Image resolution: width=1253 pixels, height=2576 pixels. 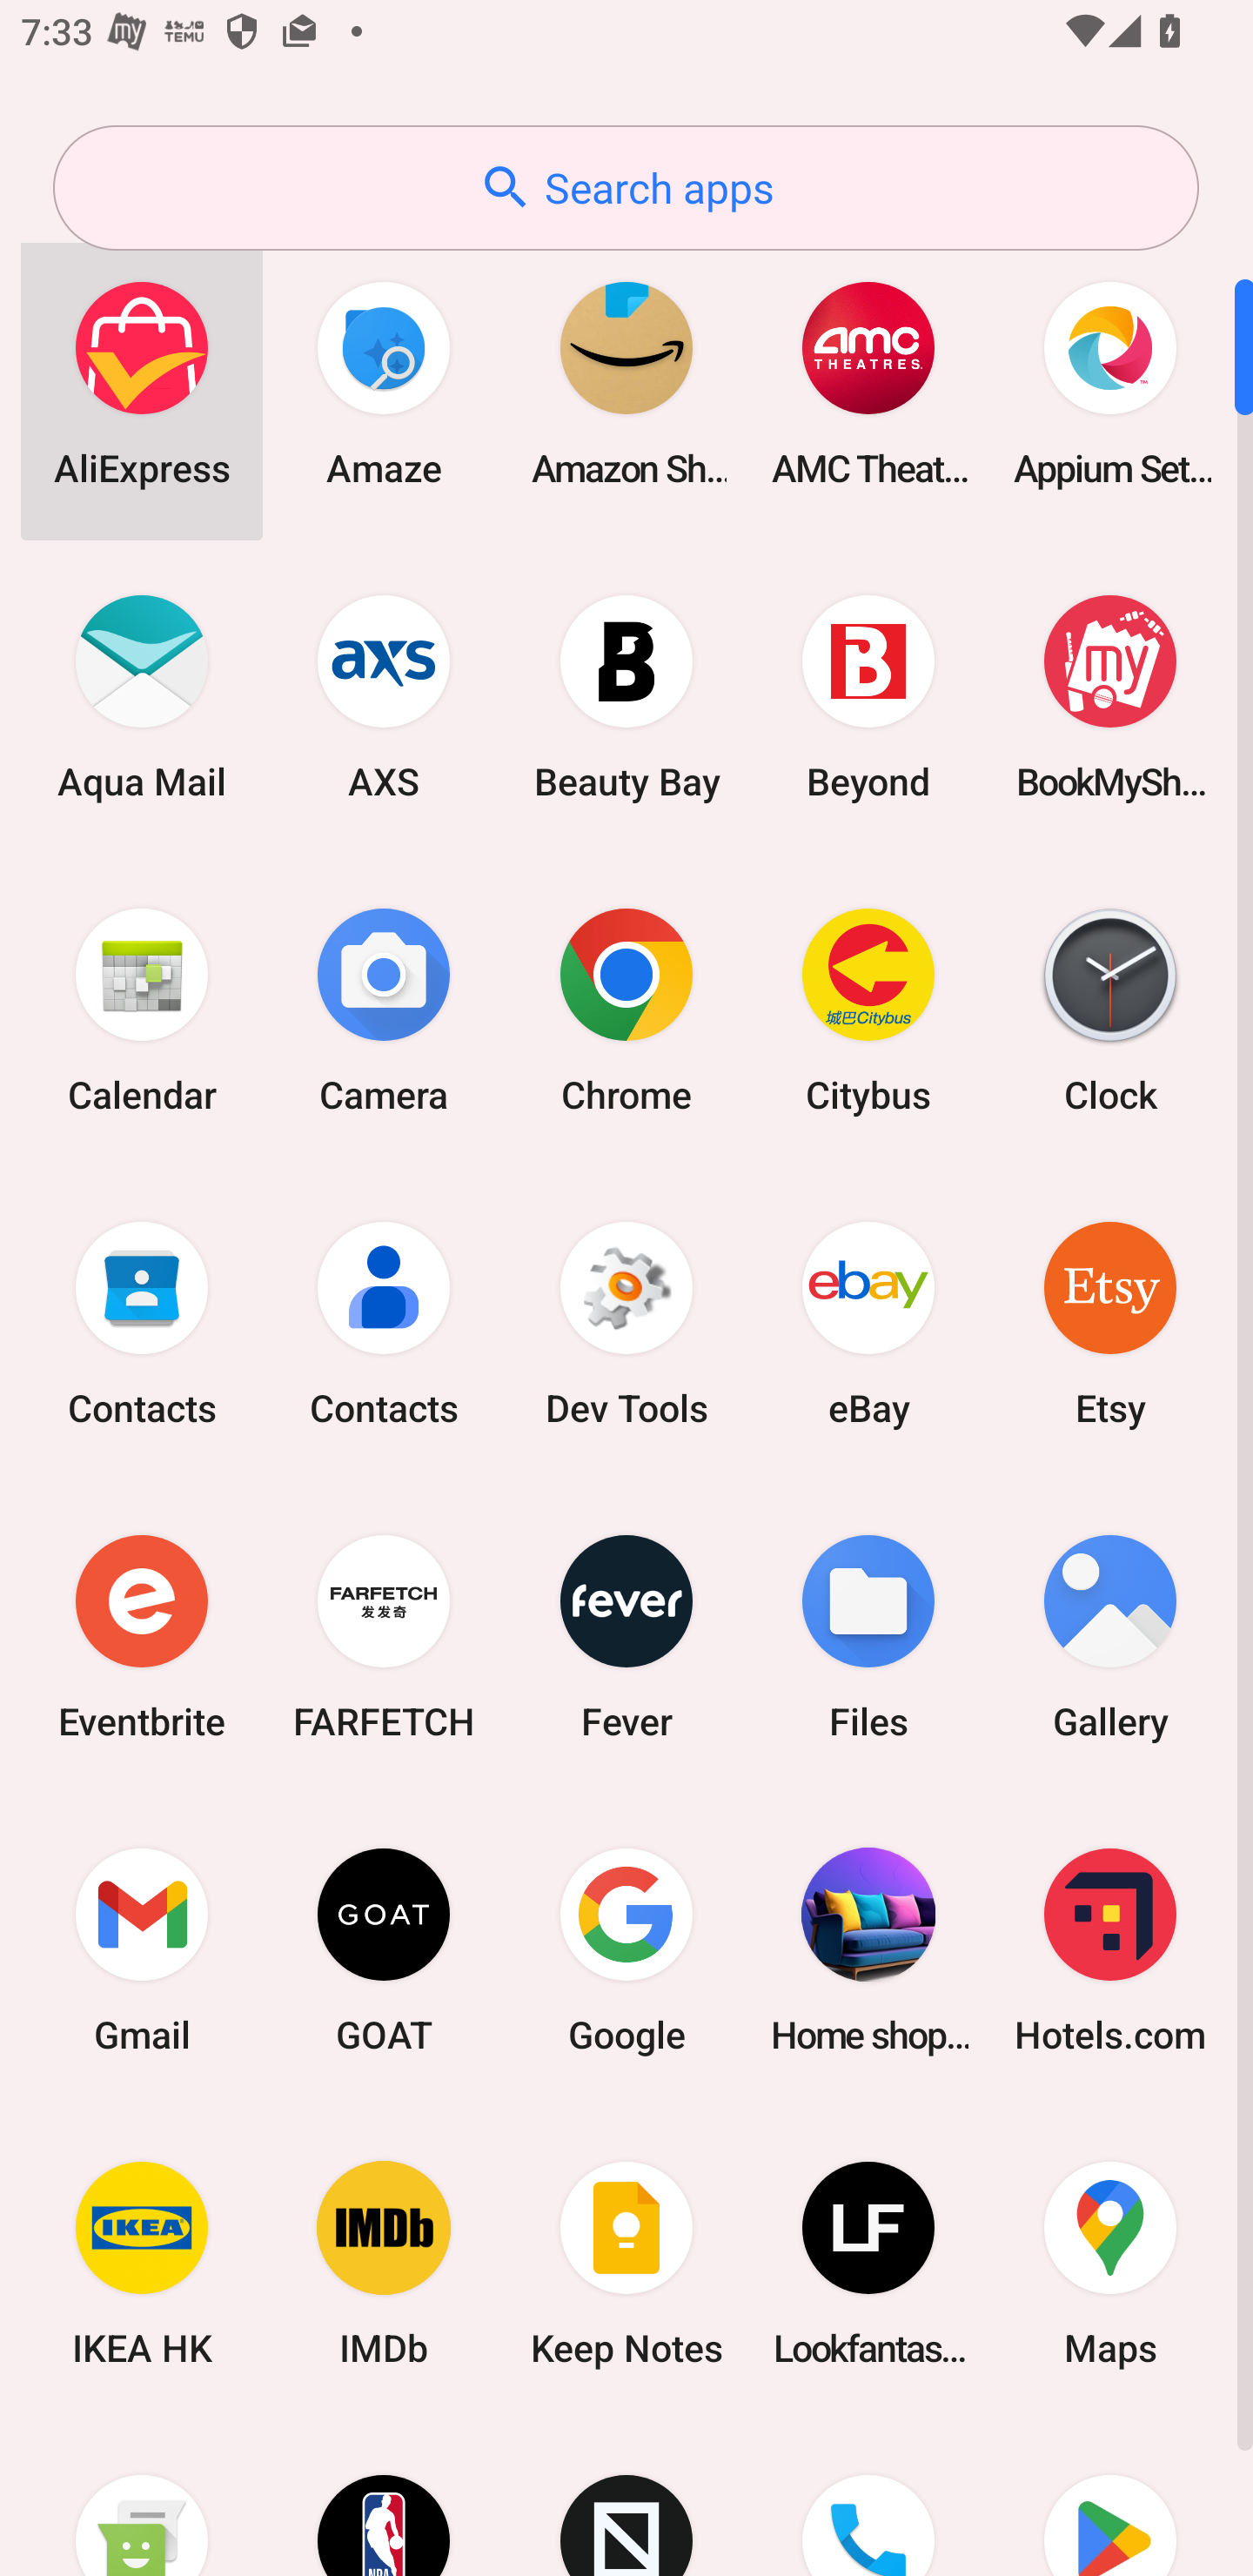 I want to click on Aqua Mail, so click(x=142, y=696).